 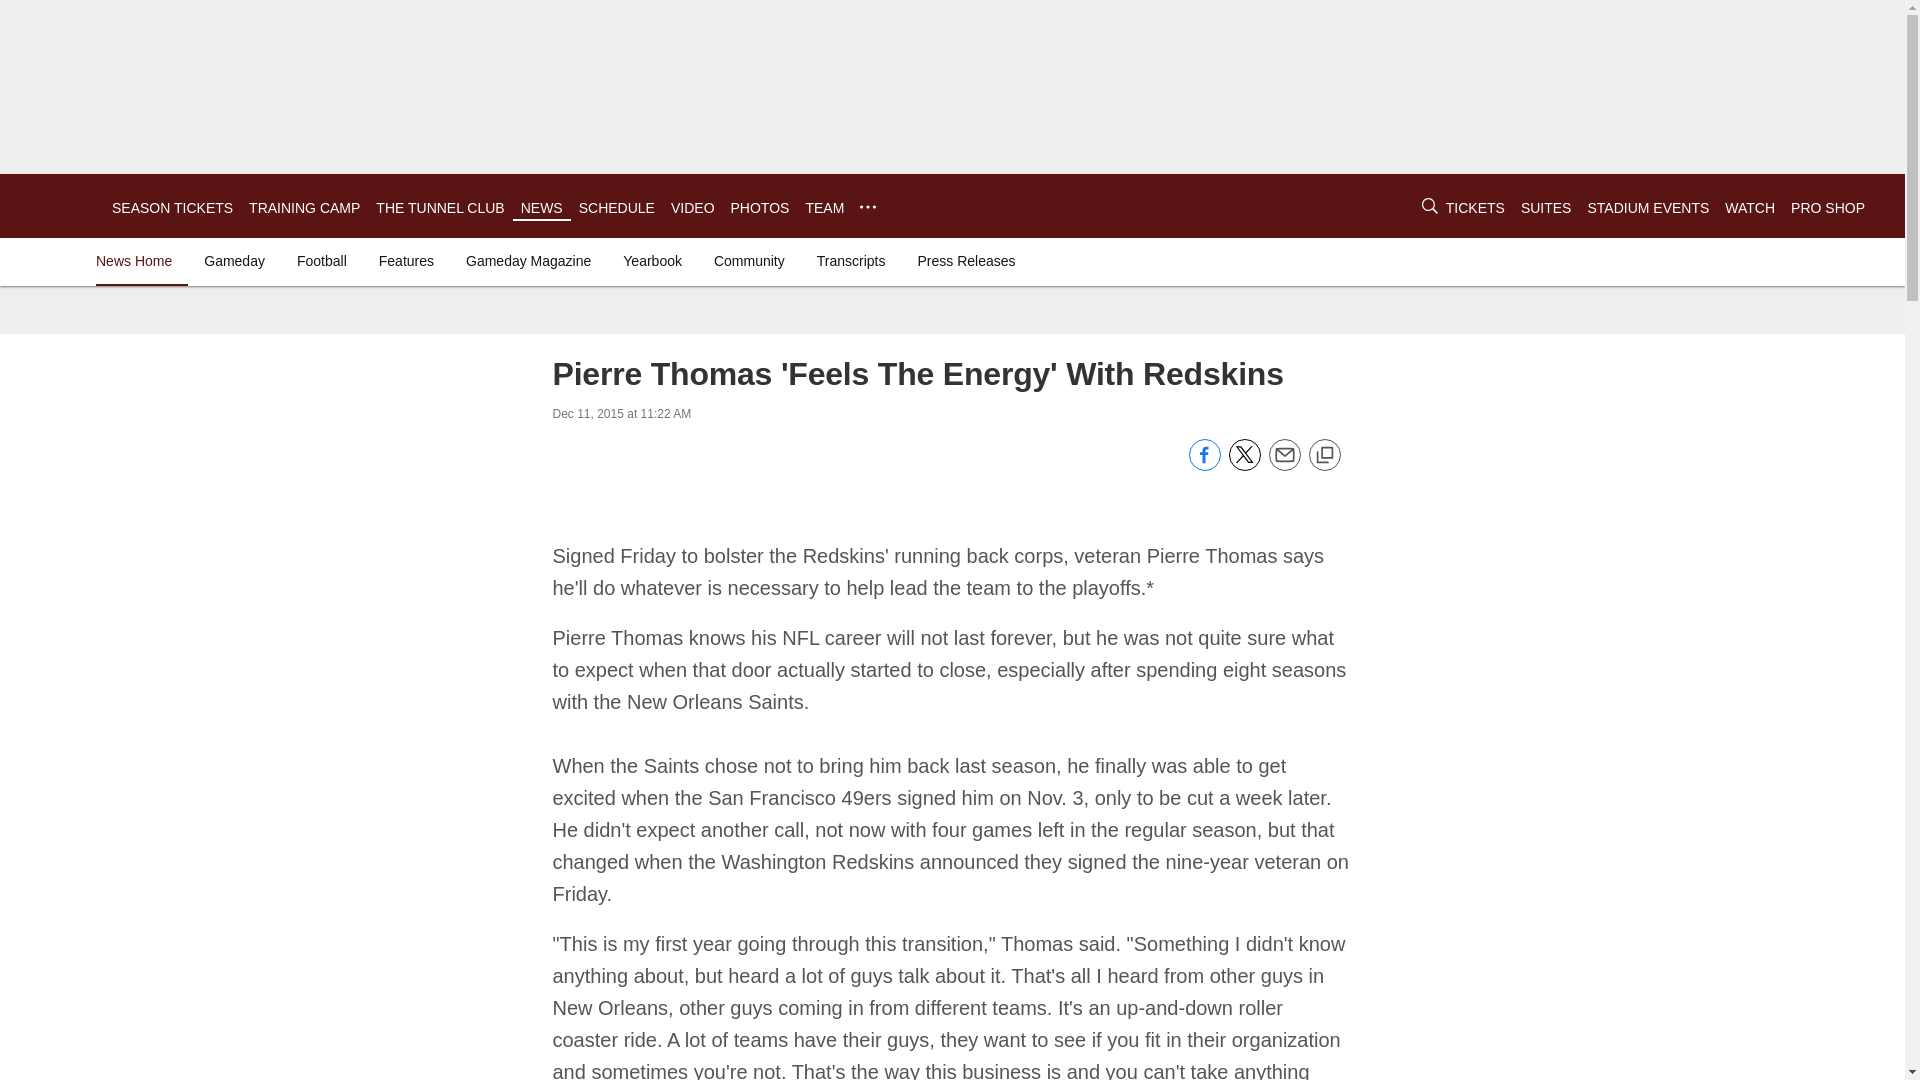 I want to click on Community, so click(x=749, y=260).